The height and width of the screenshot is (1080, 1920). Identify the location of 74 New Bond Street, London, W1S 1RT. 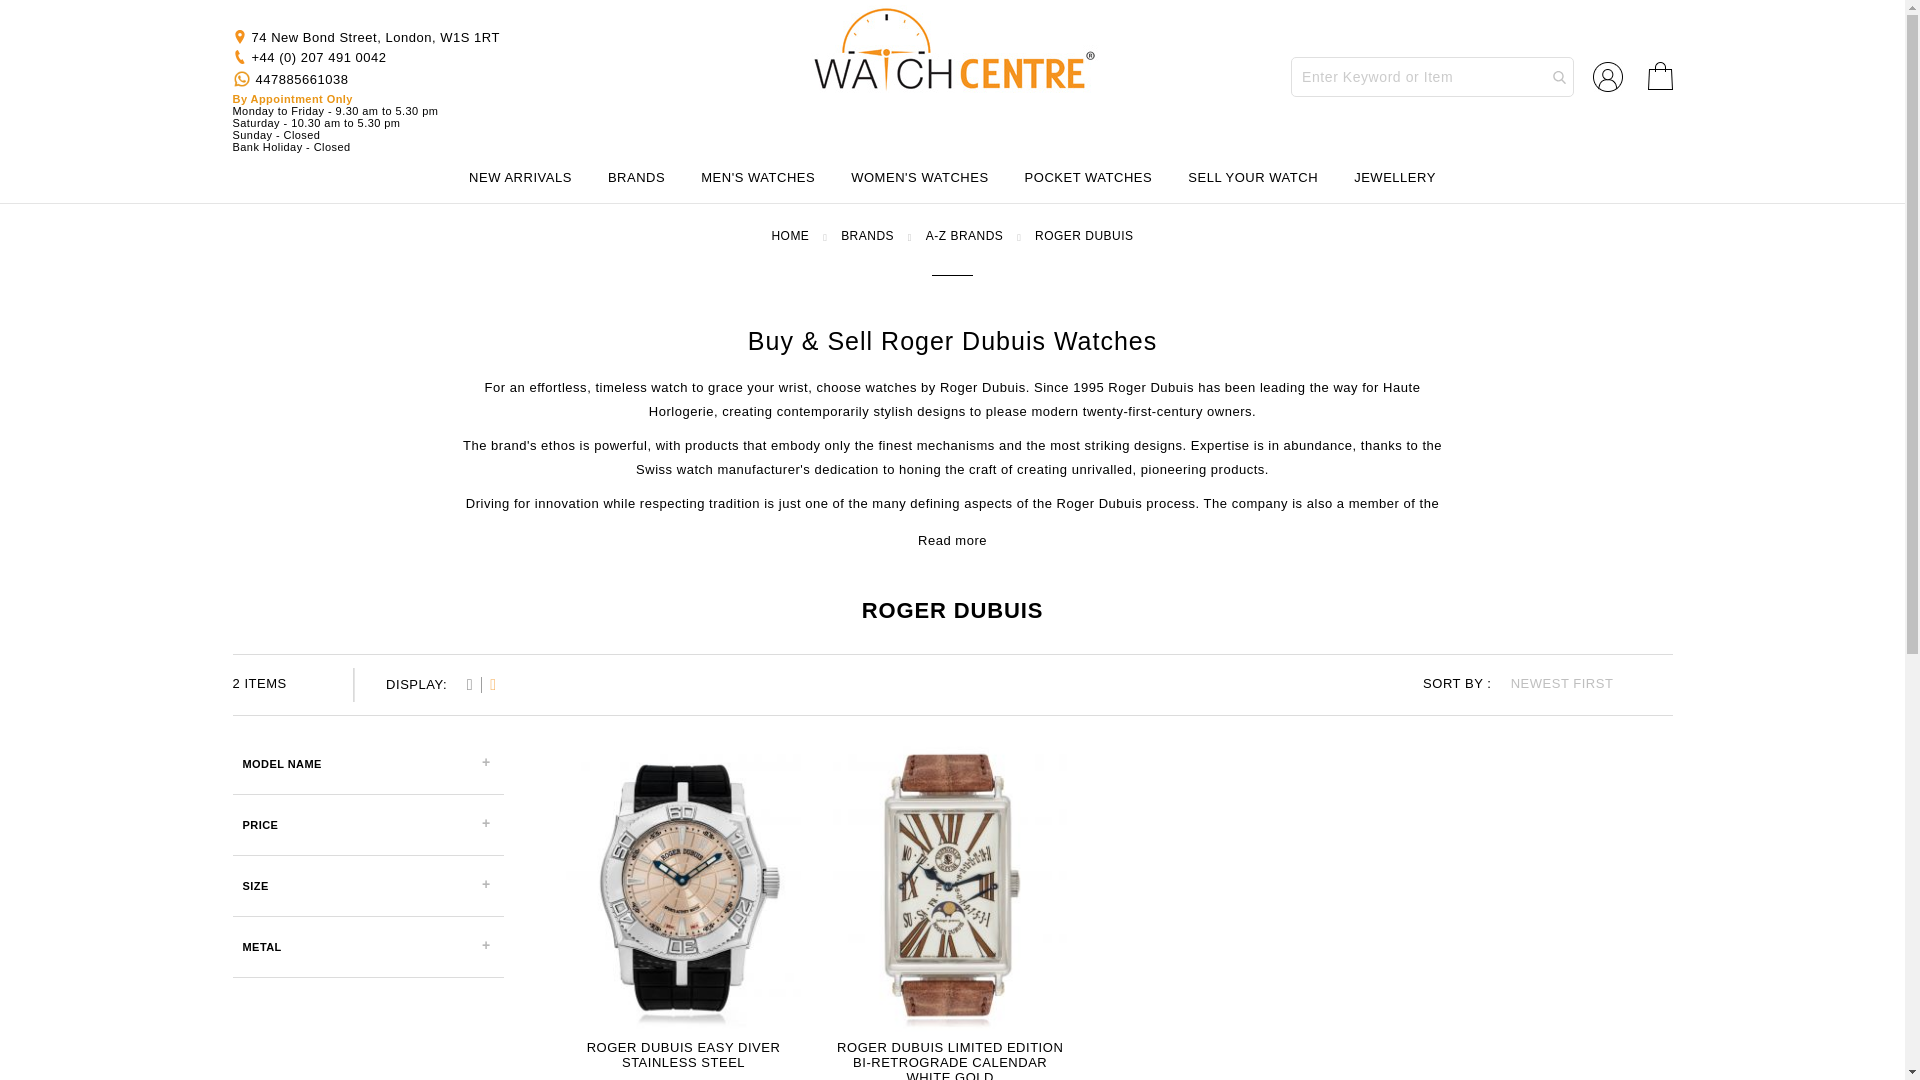
(375, 38).